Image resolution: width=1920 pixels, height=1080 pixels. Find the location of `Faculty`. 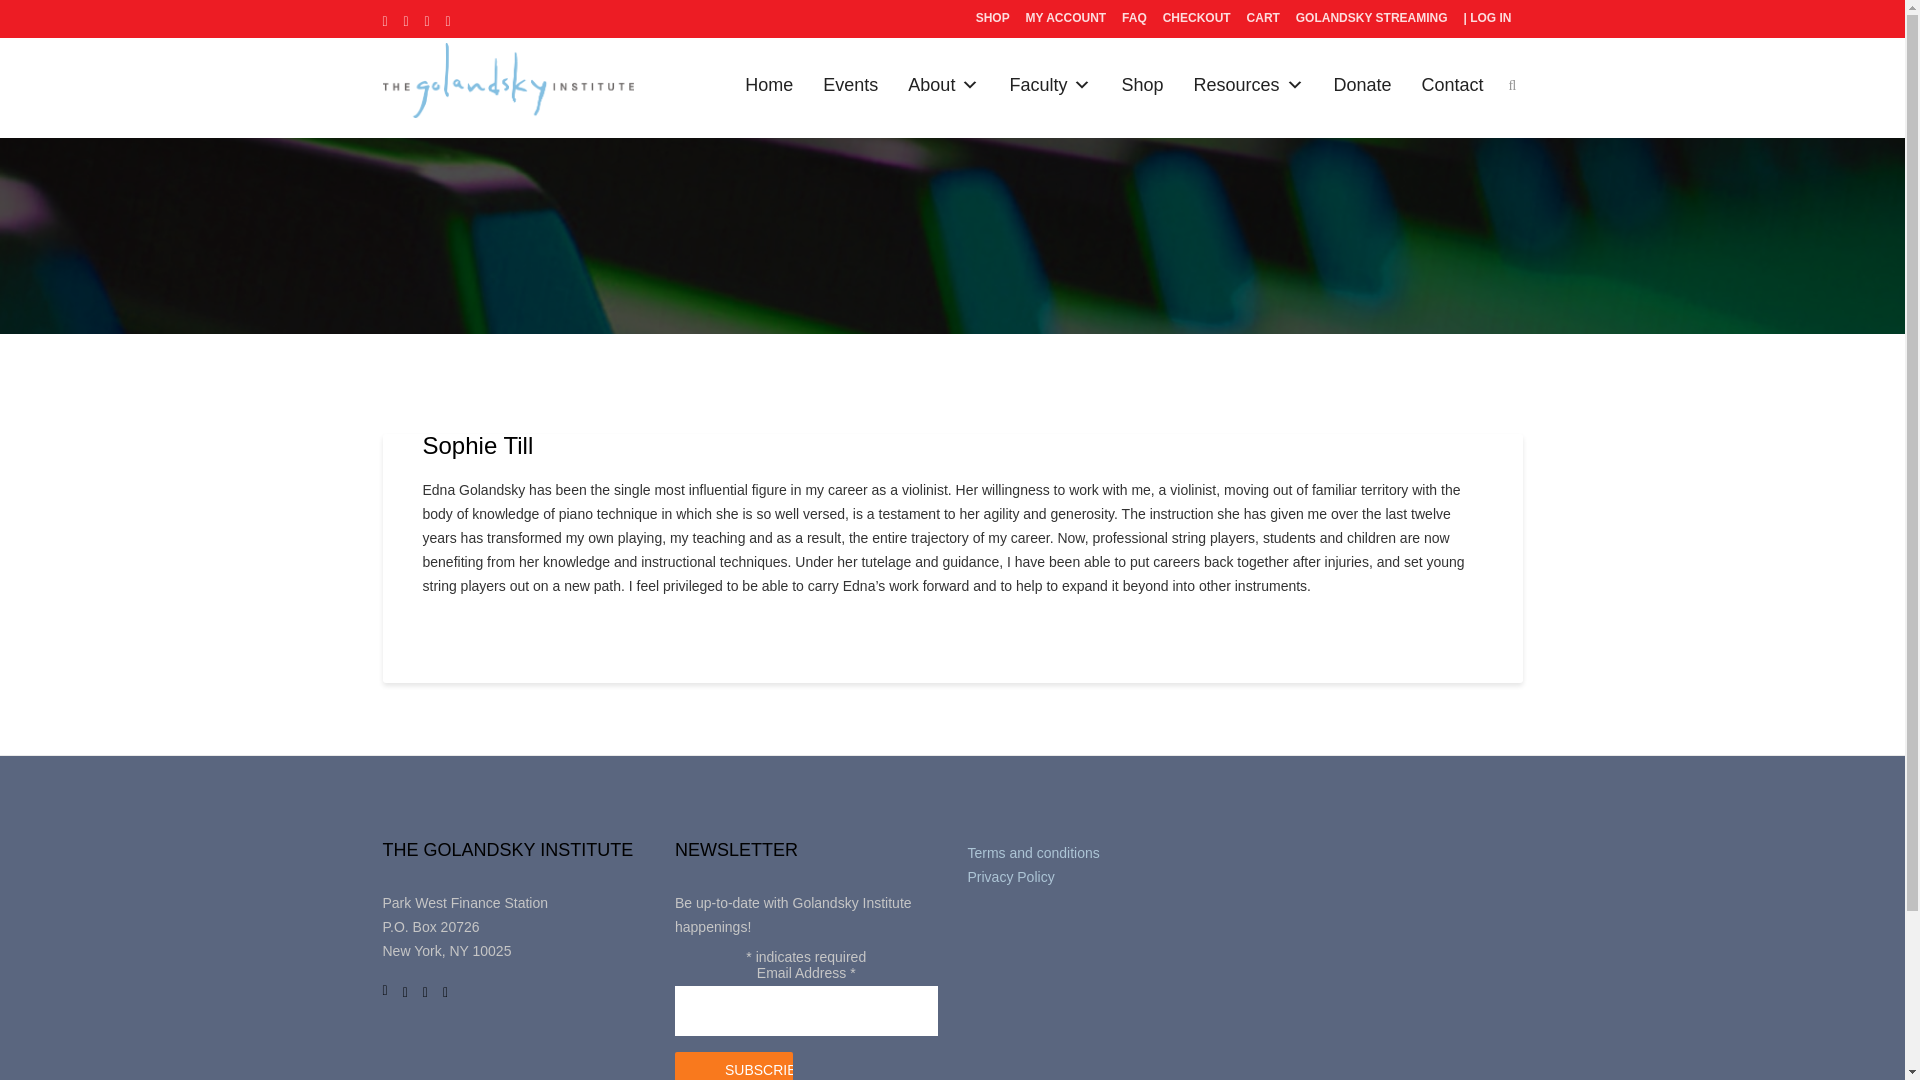

Faculty is located at coordinates (1050, 85).